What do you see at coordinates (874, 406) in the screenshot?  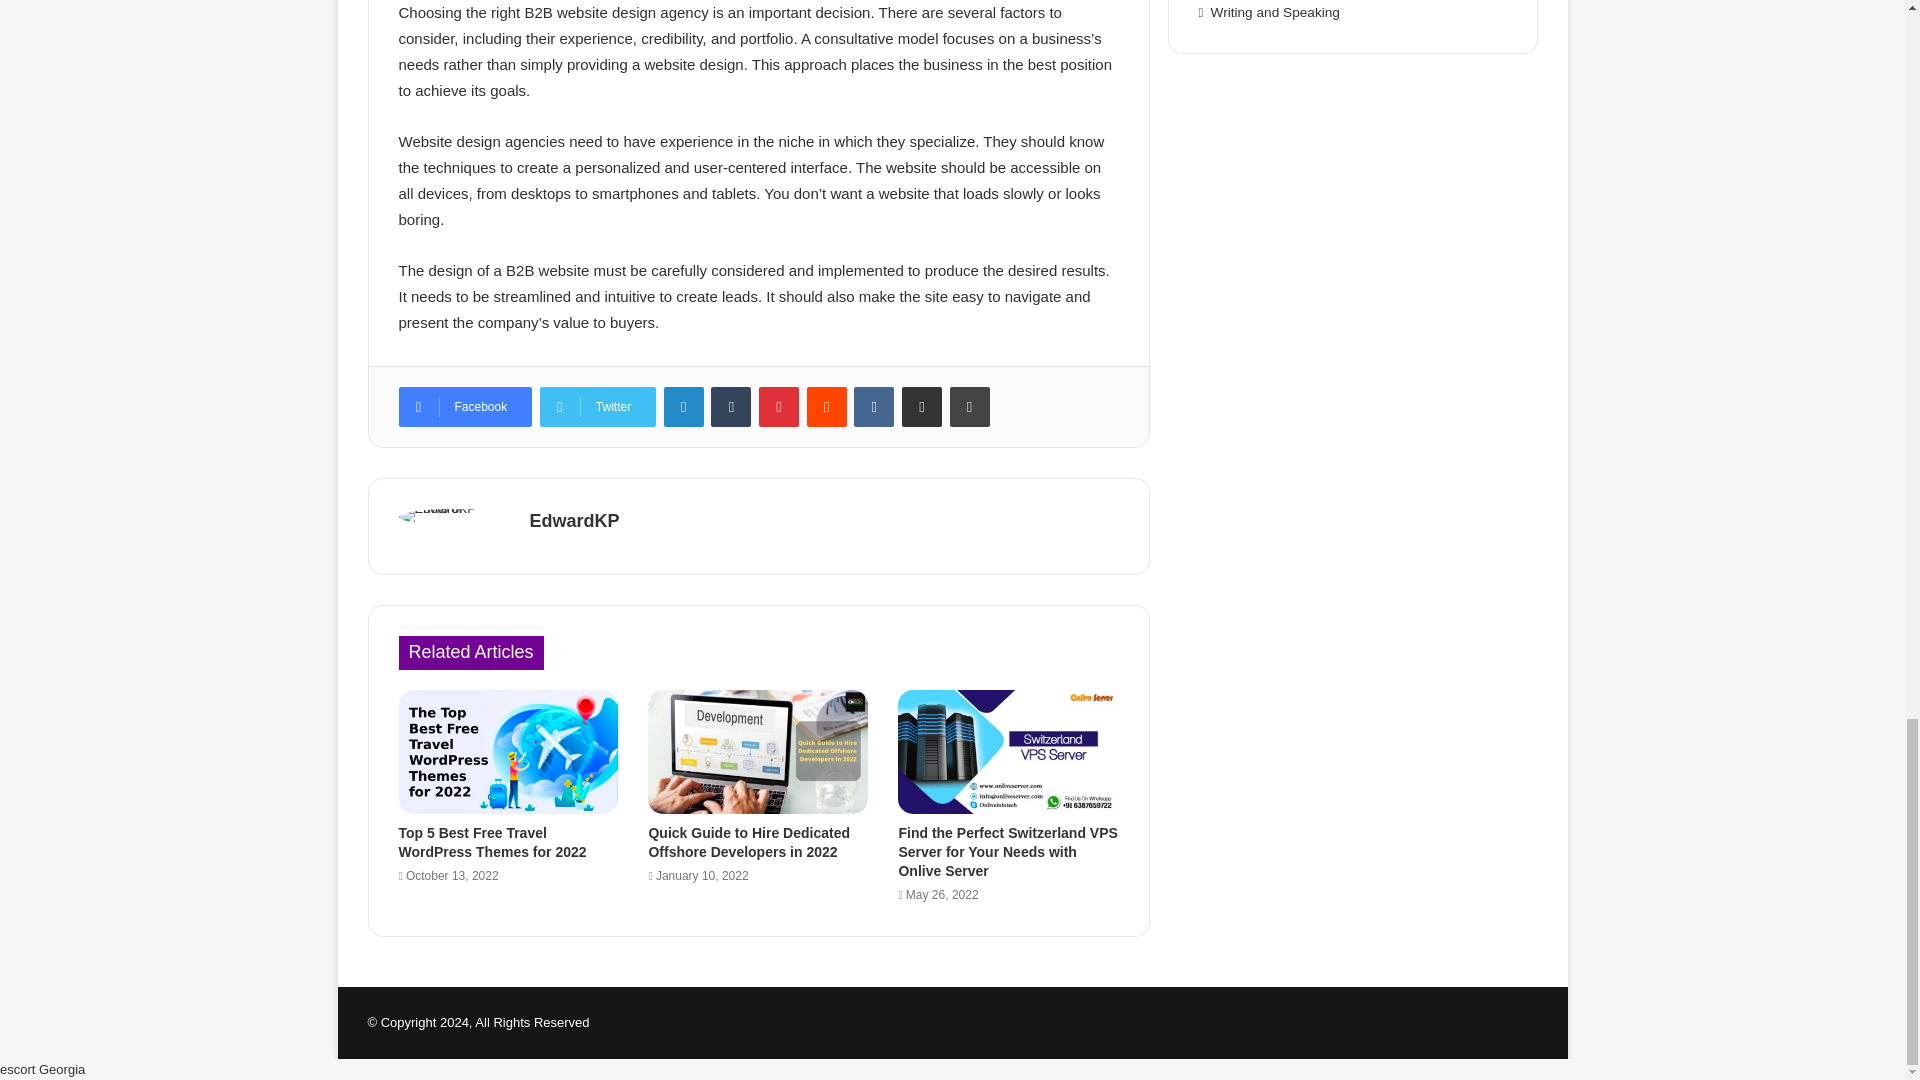 I see `VKontakte` at bounding box center [874, 406].